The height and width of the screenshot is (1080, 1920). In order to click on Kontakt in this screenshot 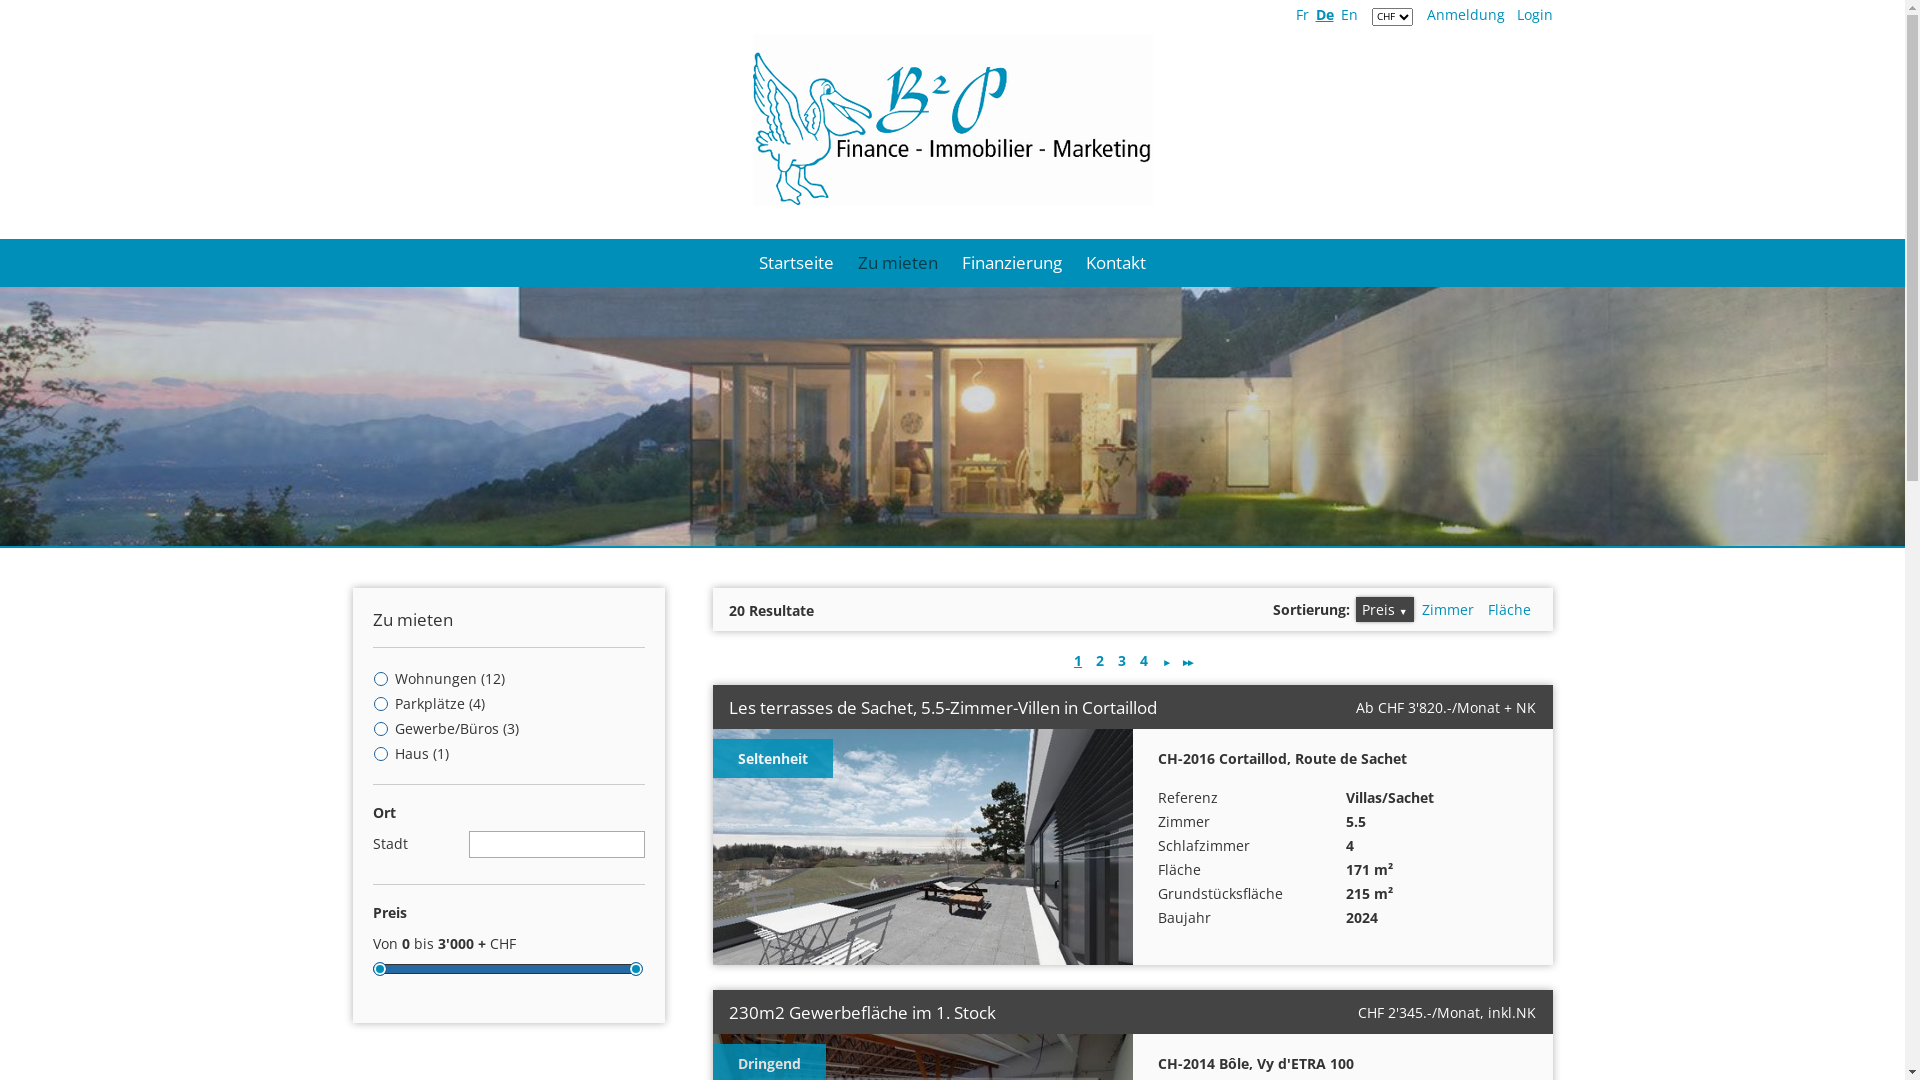, I will do `click(1116, 263)`.